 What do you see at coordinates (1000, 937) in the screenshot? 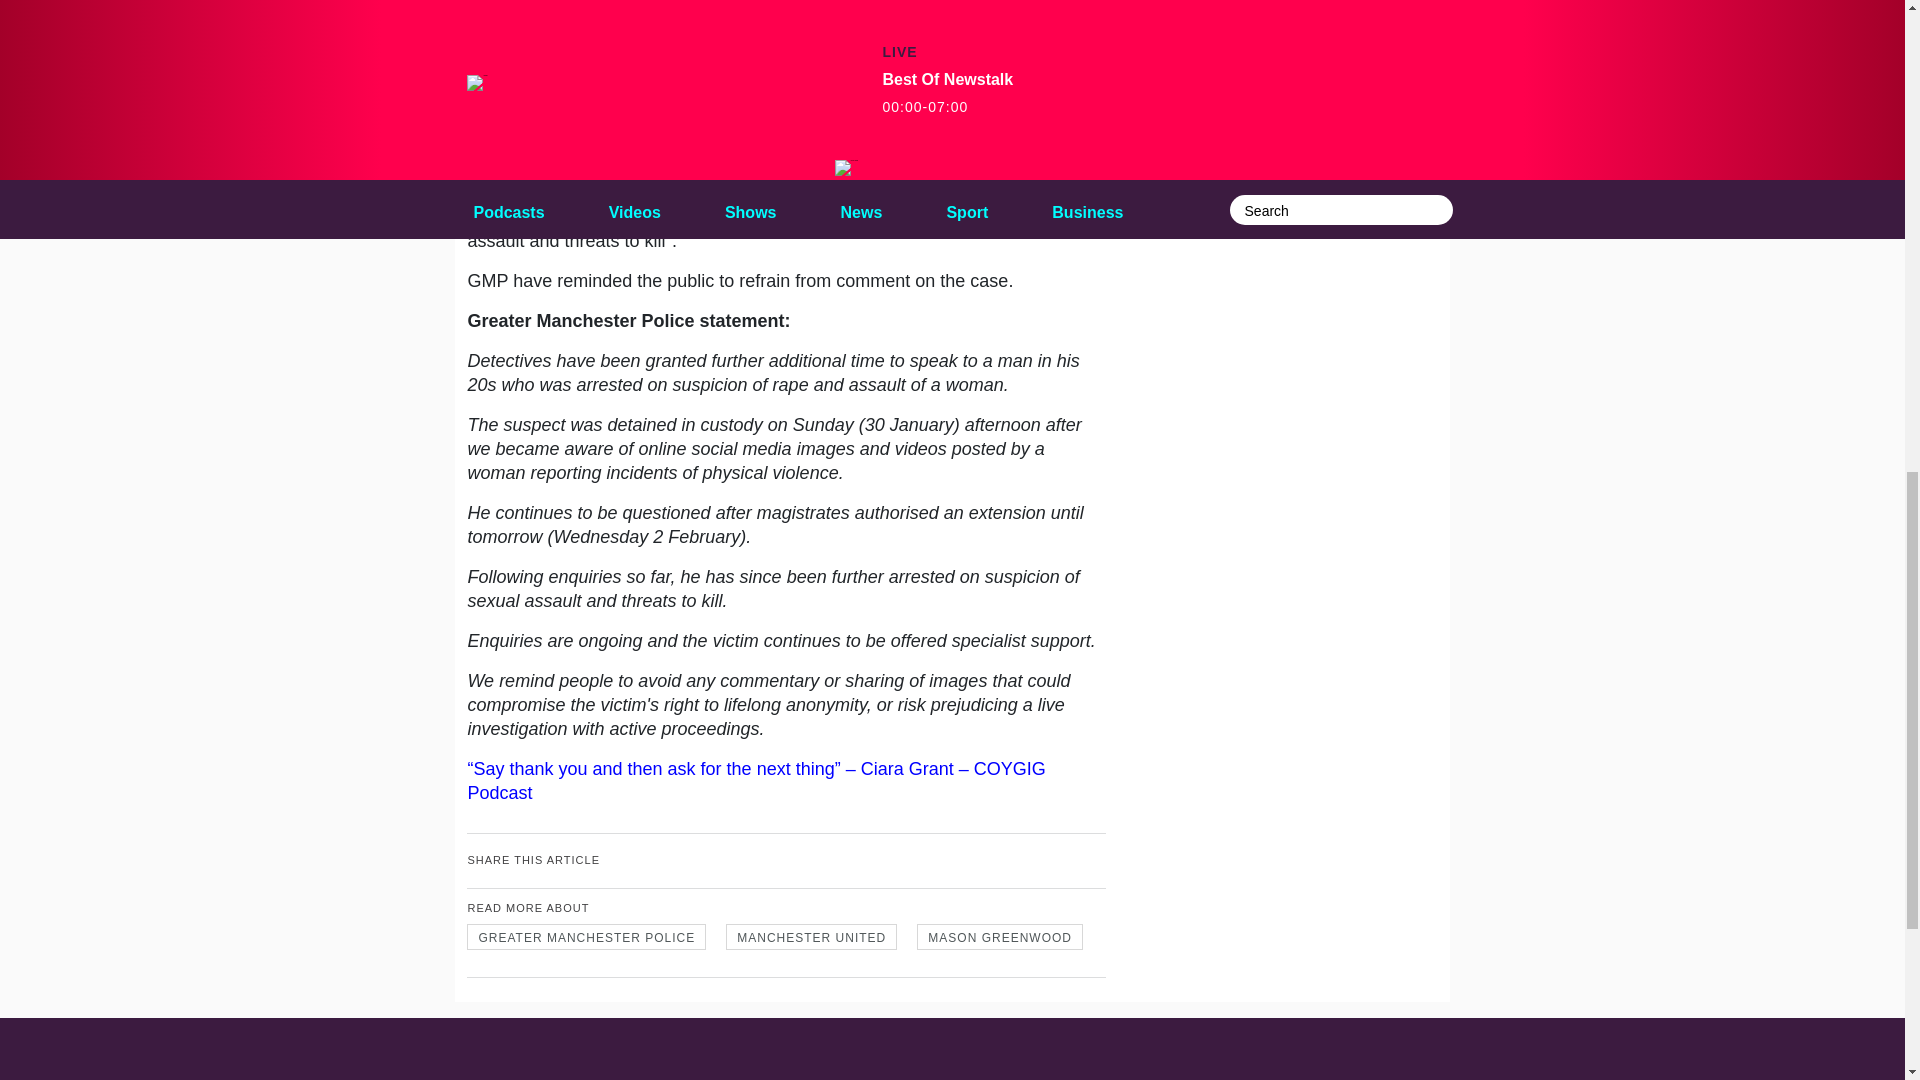
I see `MASON GREENWOOD` at bounding box center [1000, 937].